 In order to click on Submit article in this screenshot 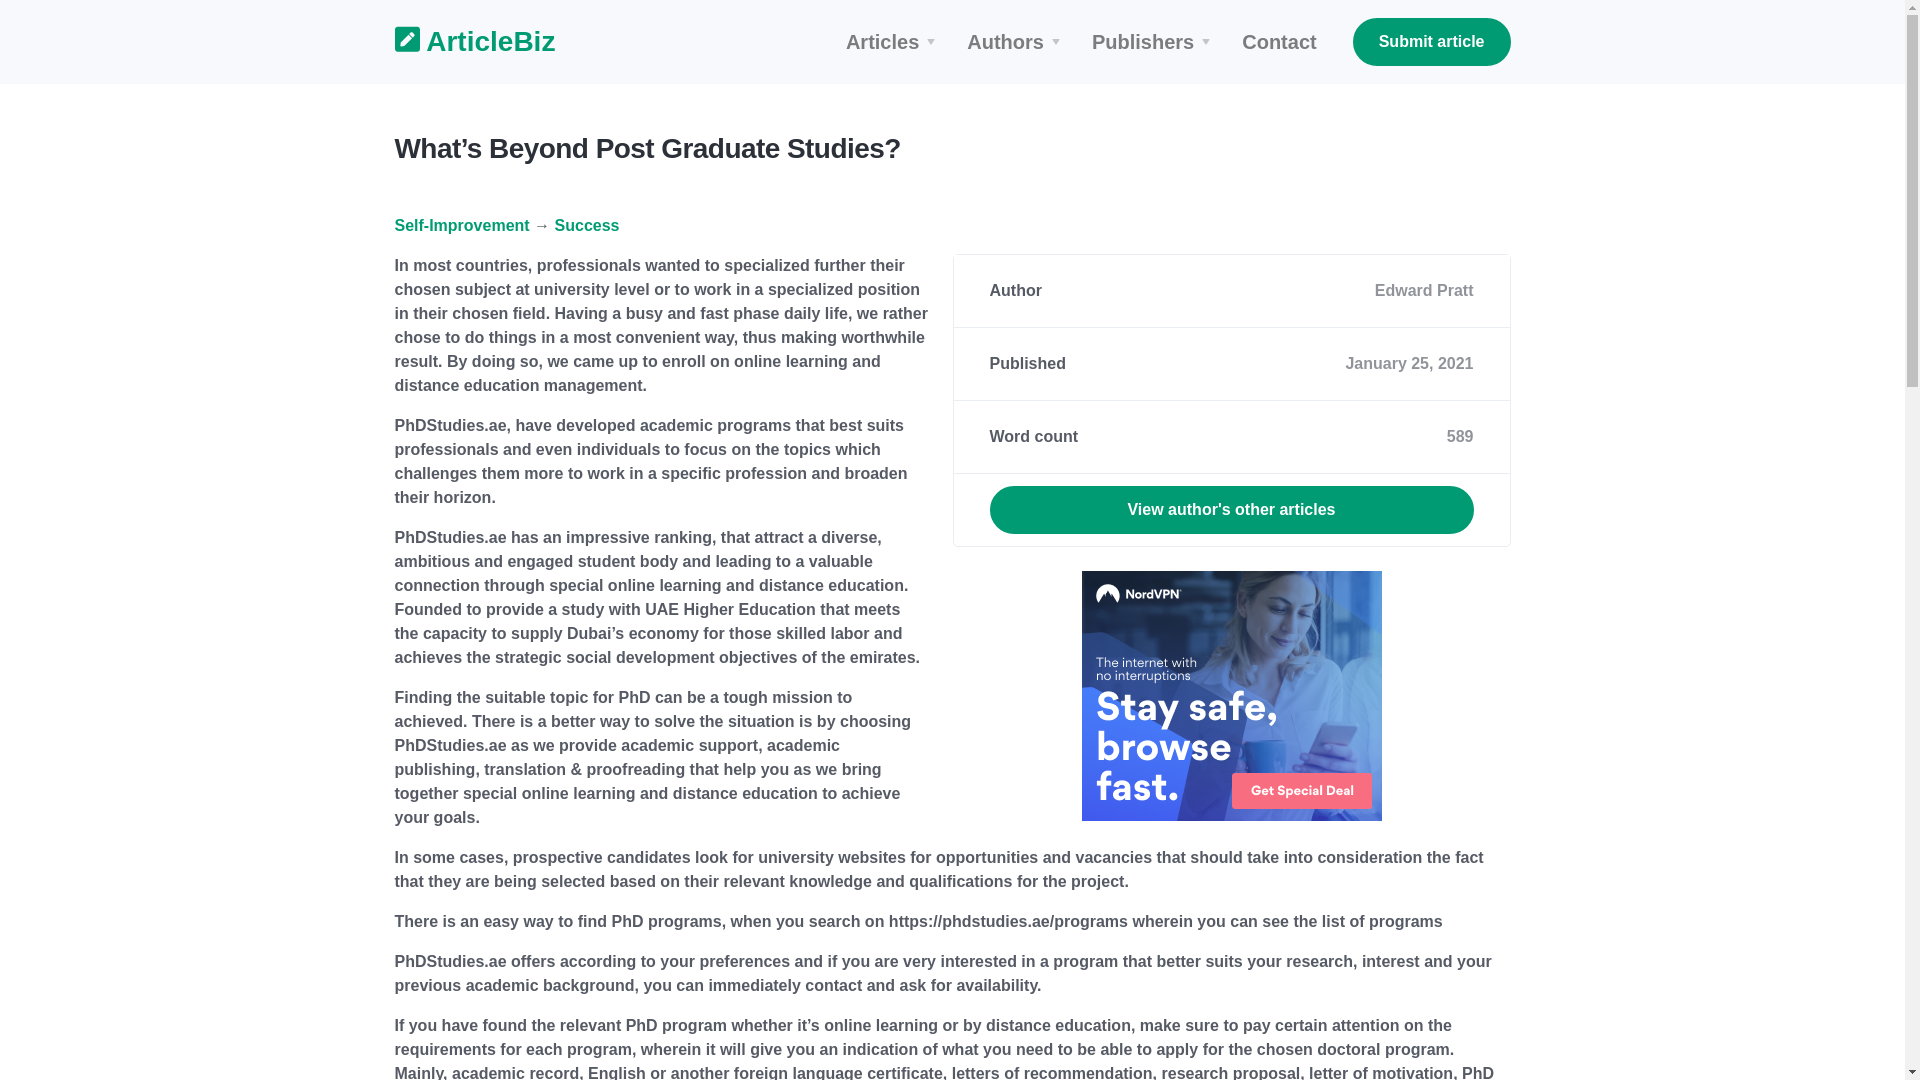, I will do `click(1432, 42)`.